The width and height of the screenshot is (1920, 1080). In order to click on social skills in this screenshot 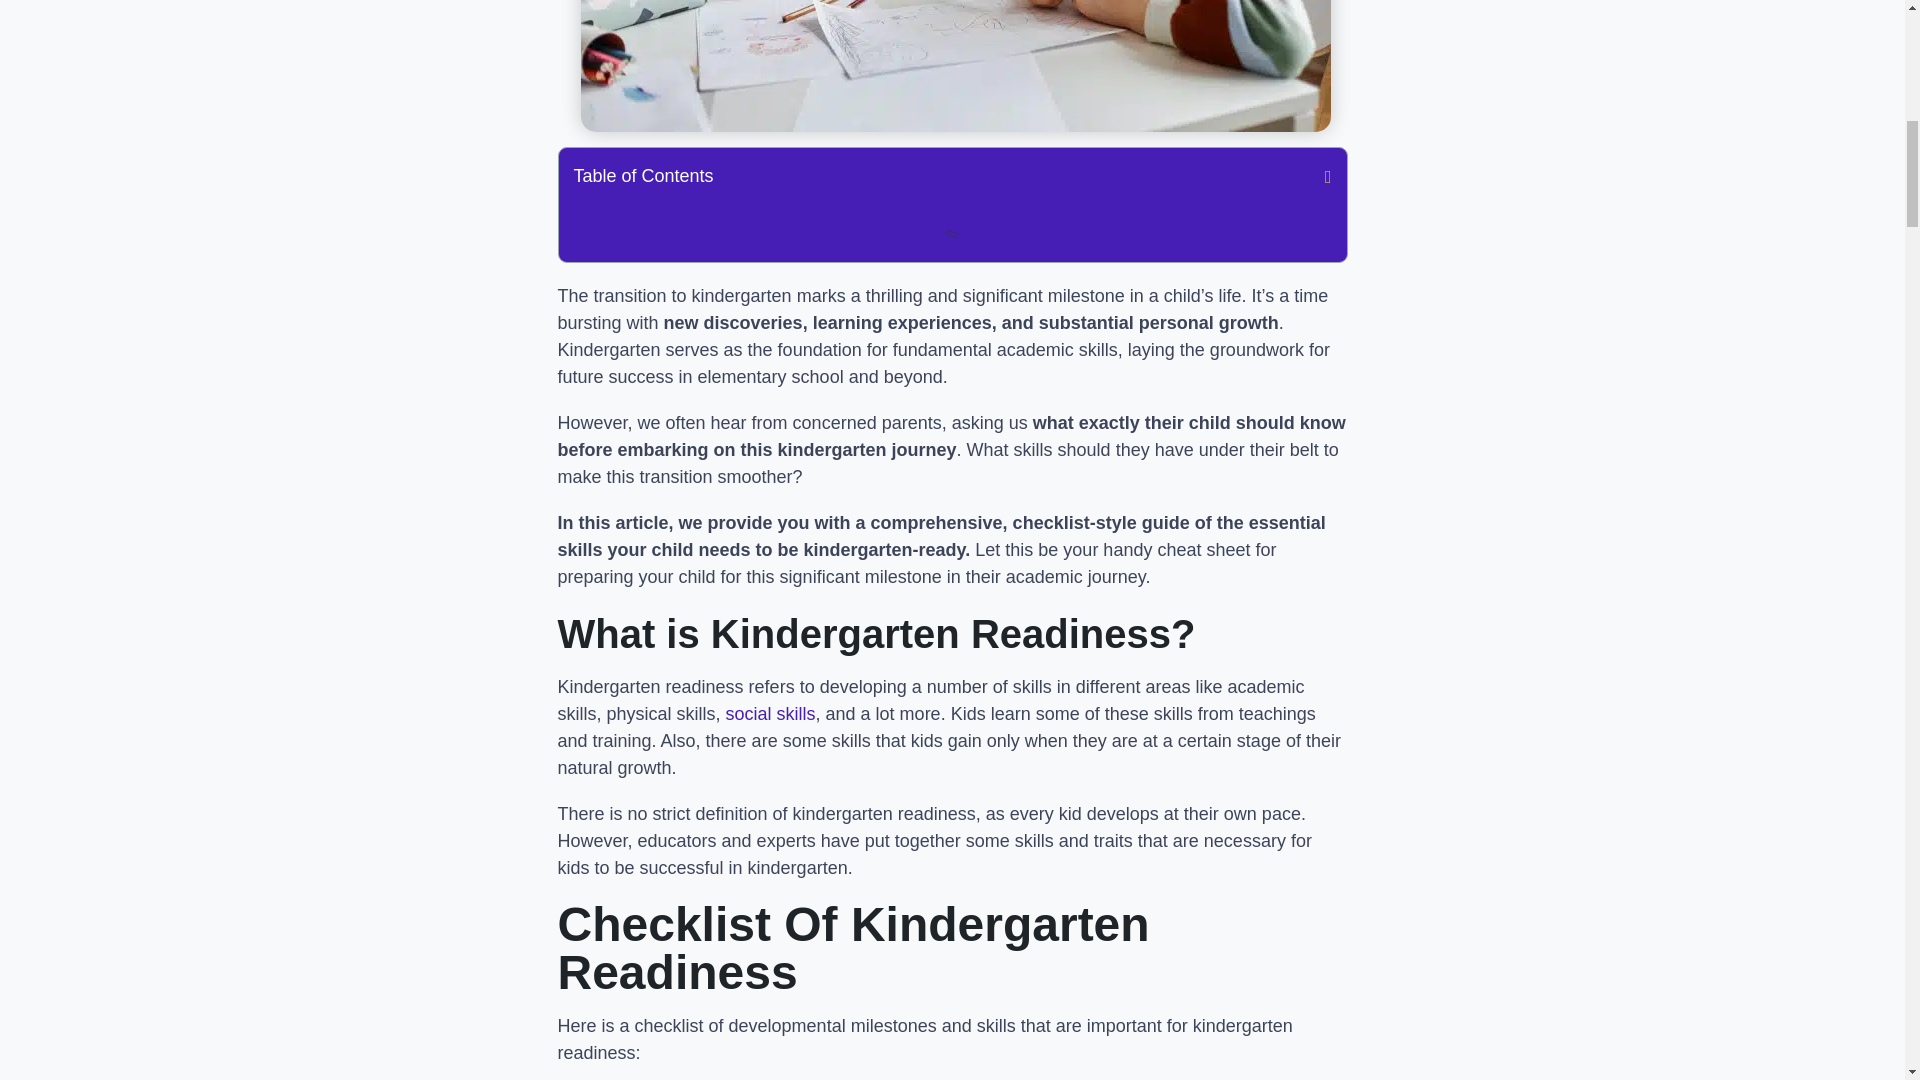, I will do `click(770, 714)`.